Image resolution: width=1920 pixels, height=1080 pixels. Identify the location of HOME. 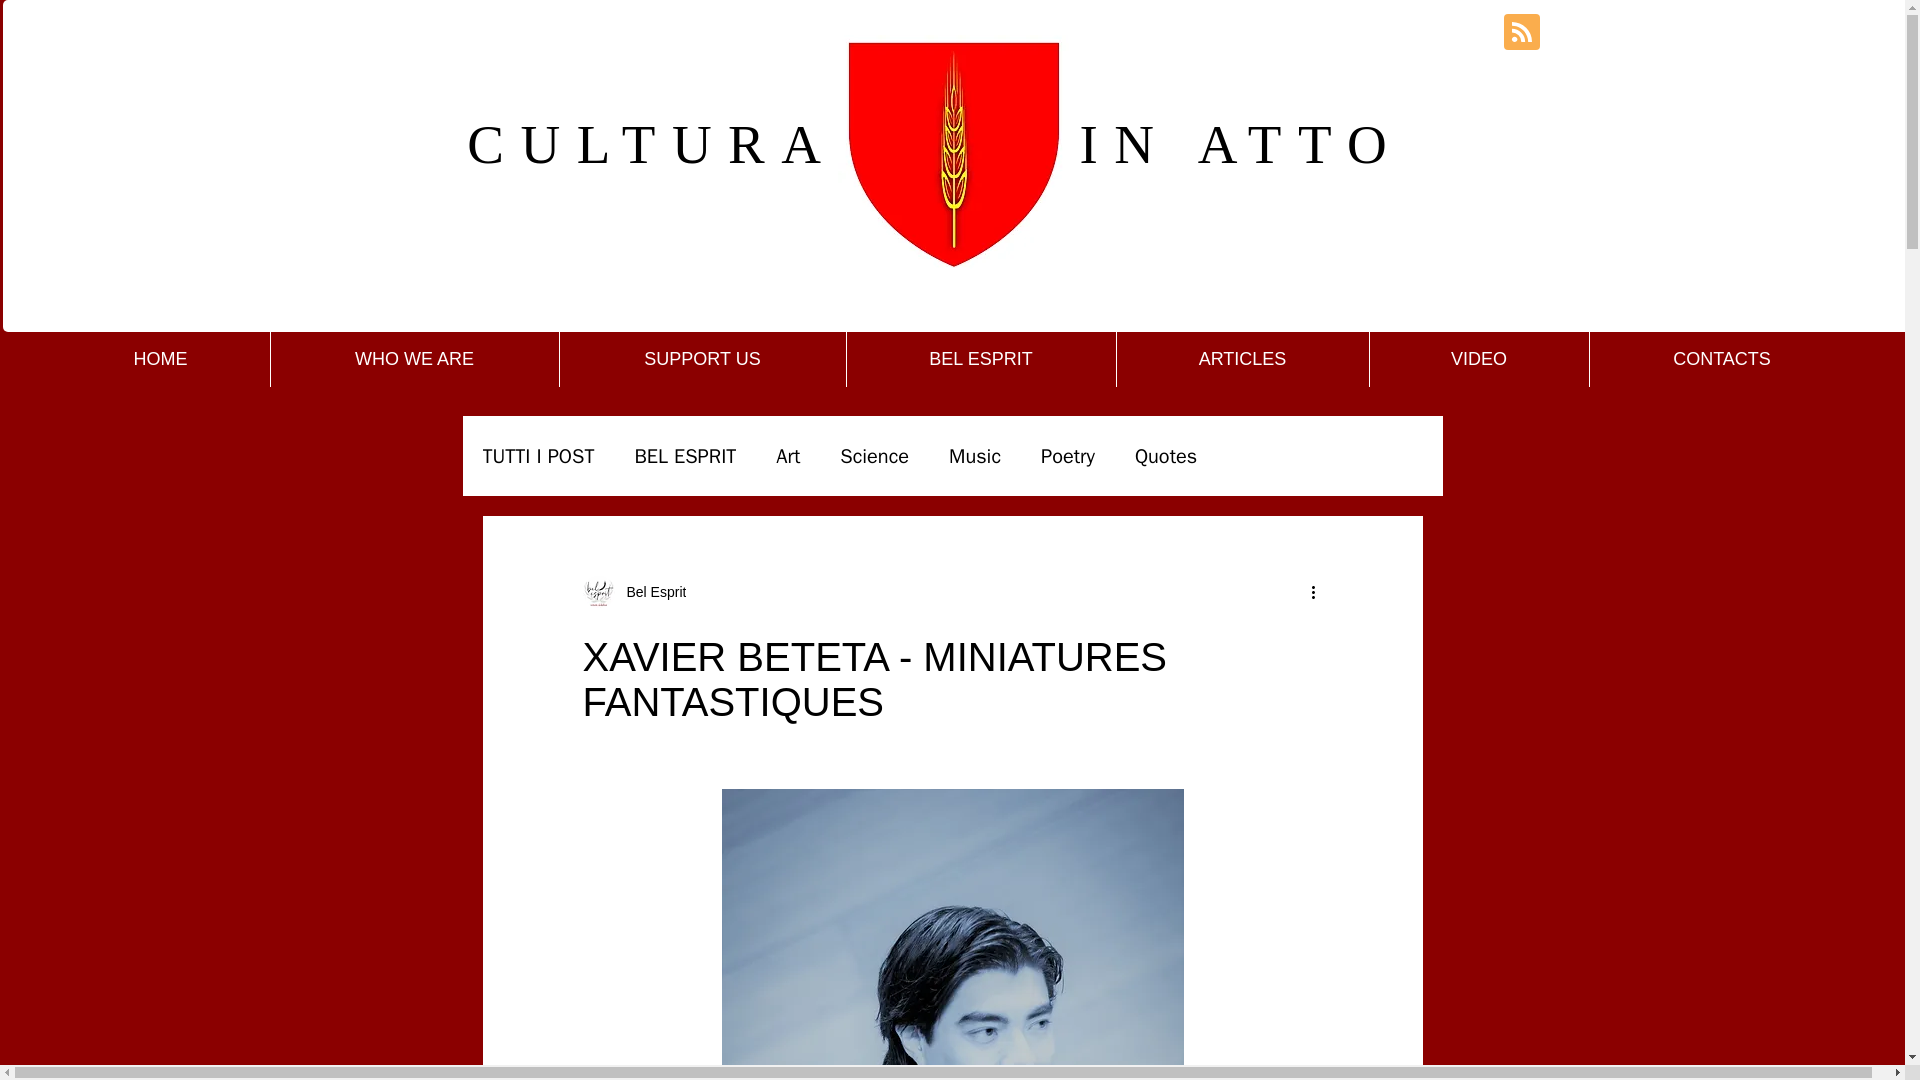
(160, 358).